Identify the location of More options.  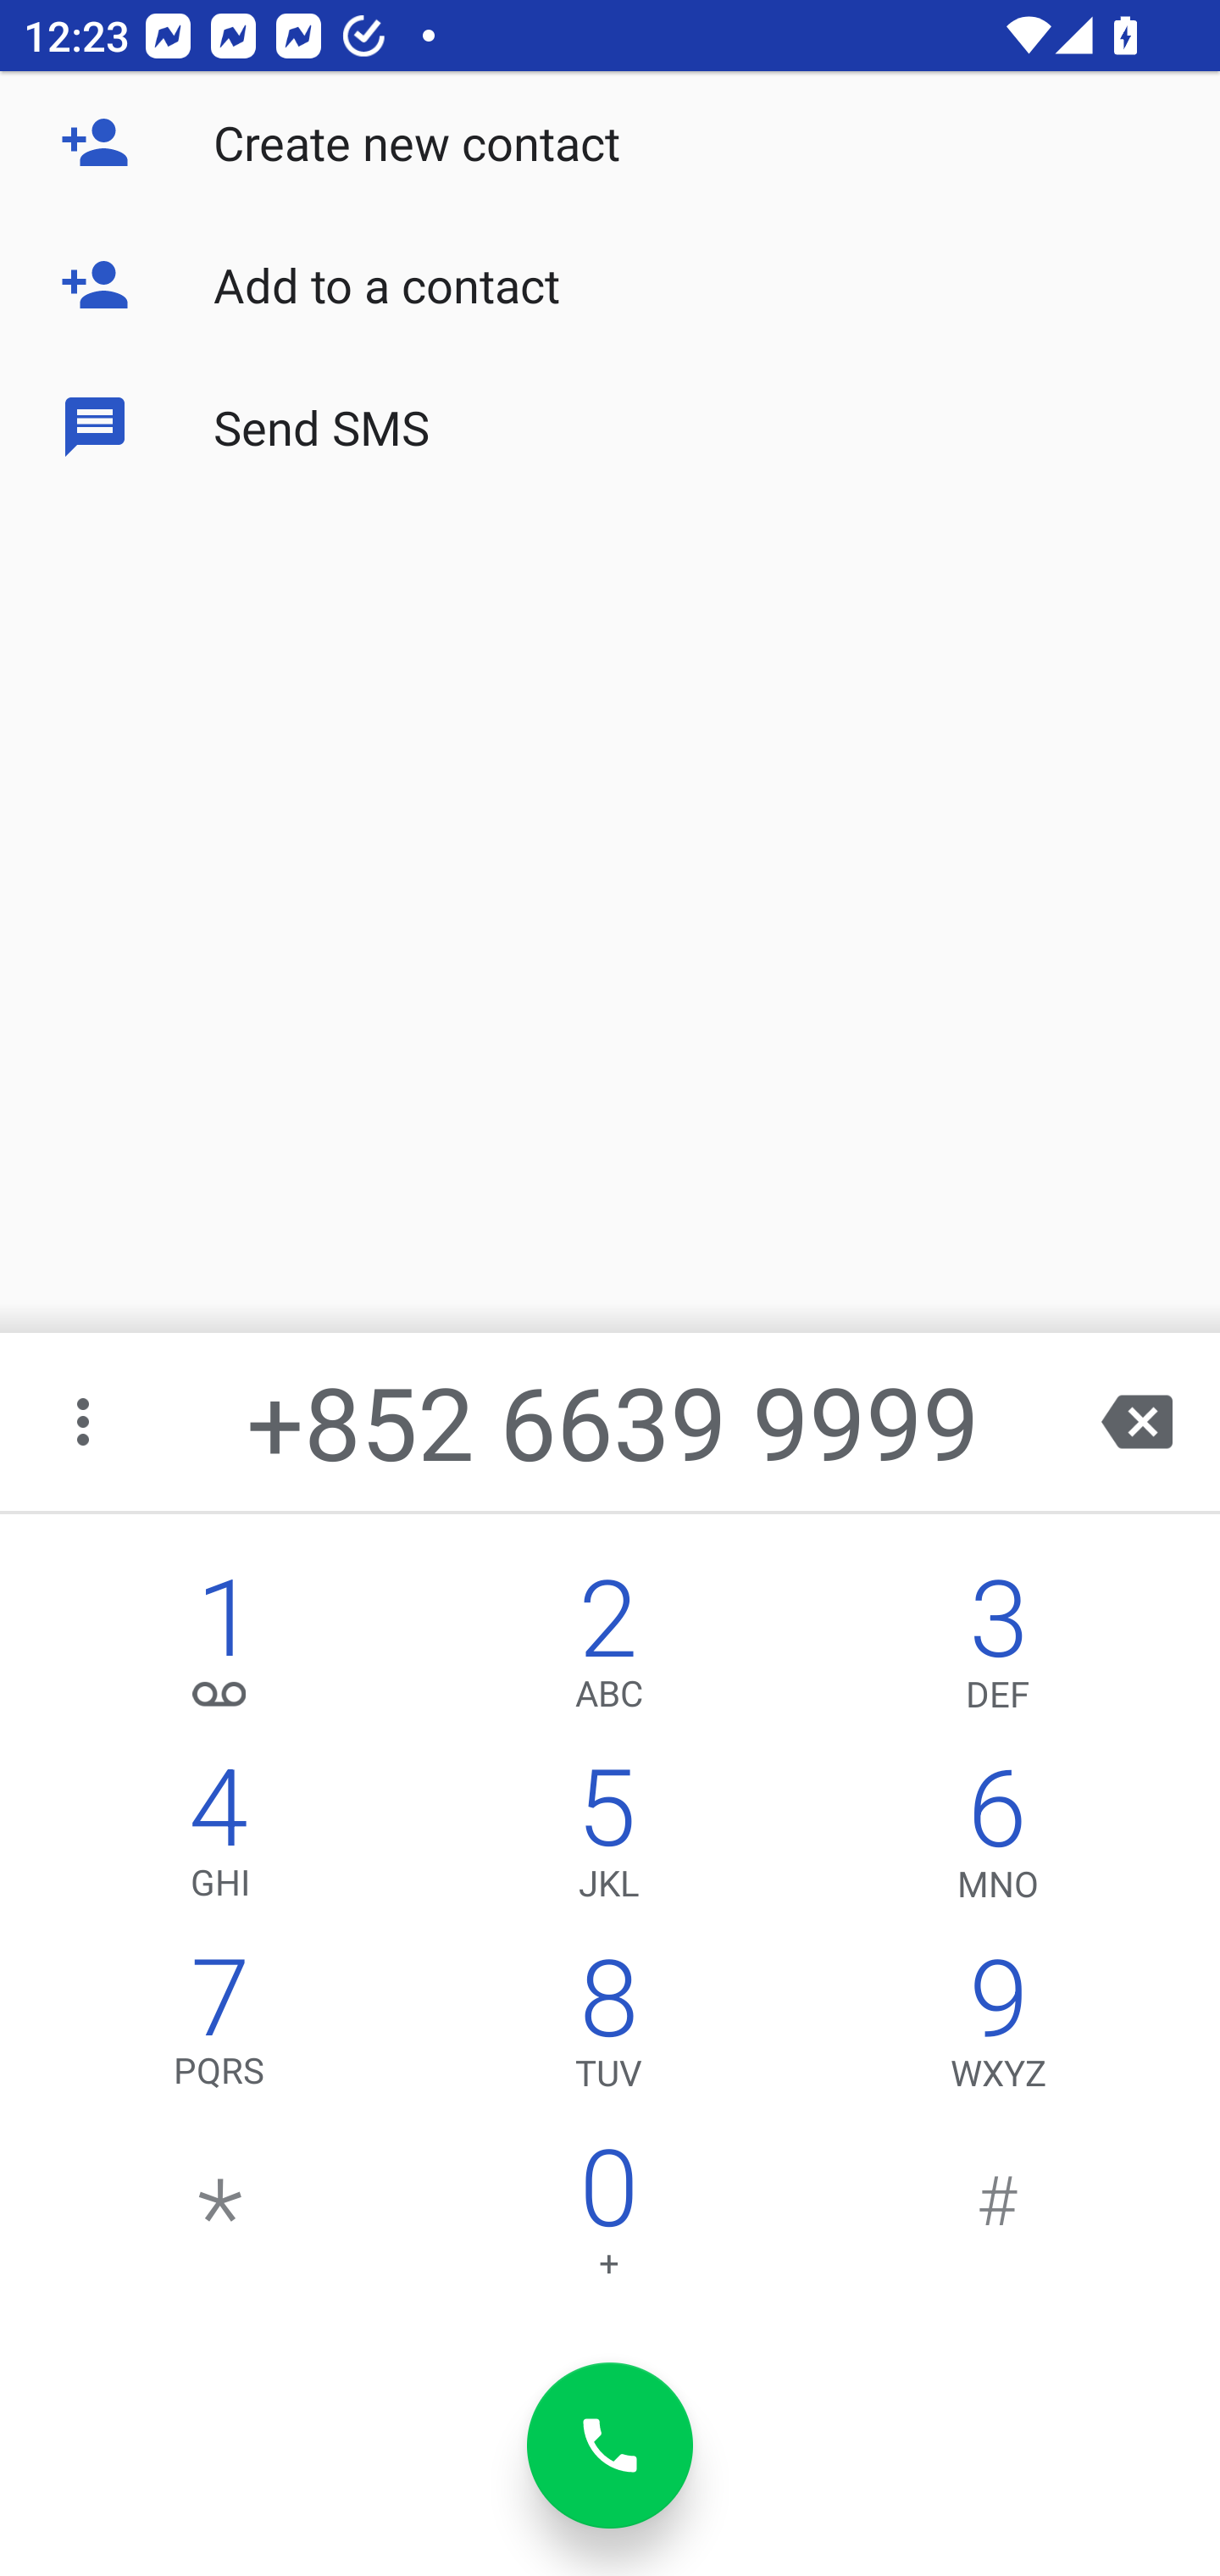
(86, 1422).